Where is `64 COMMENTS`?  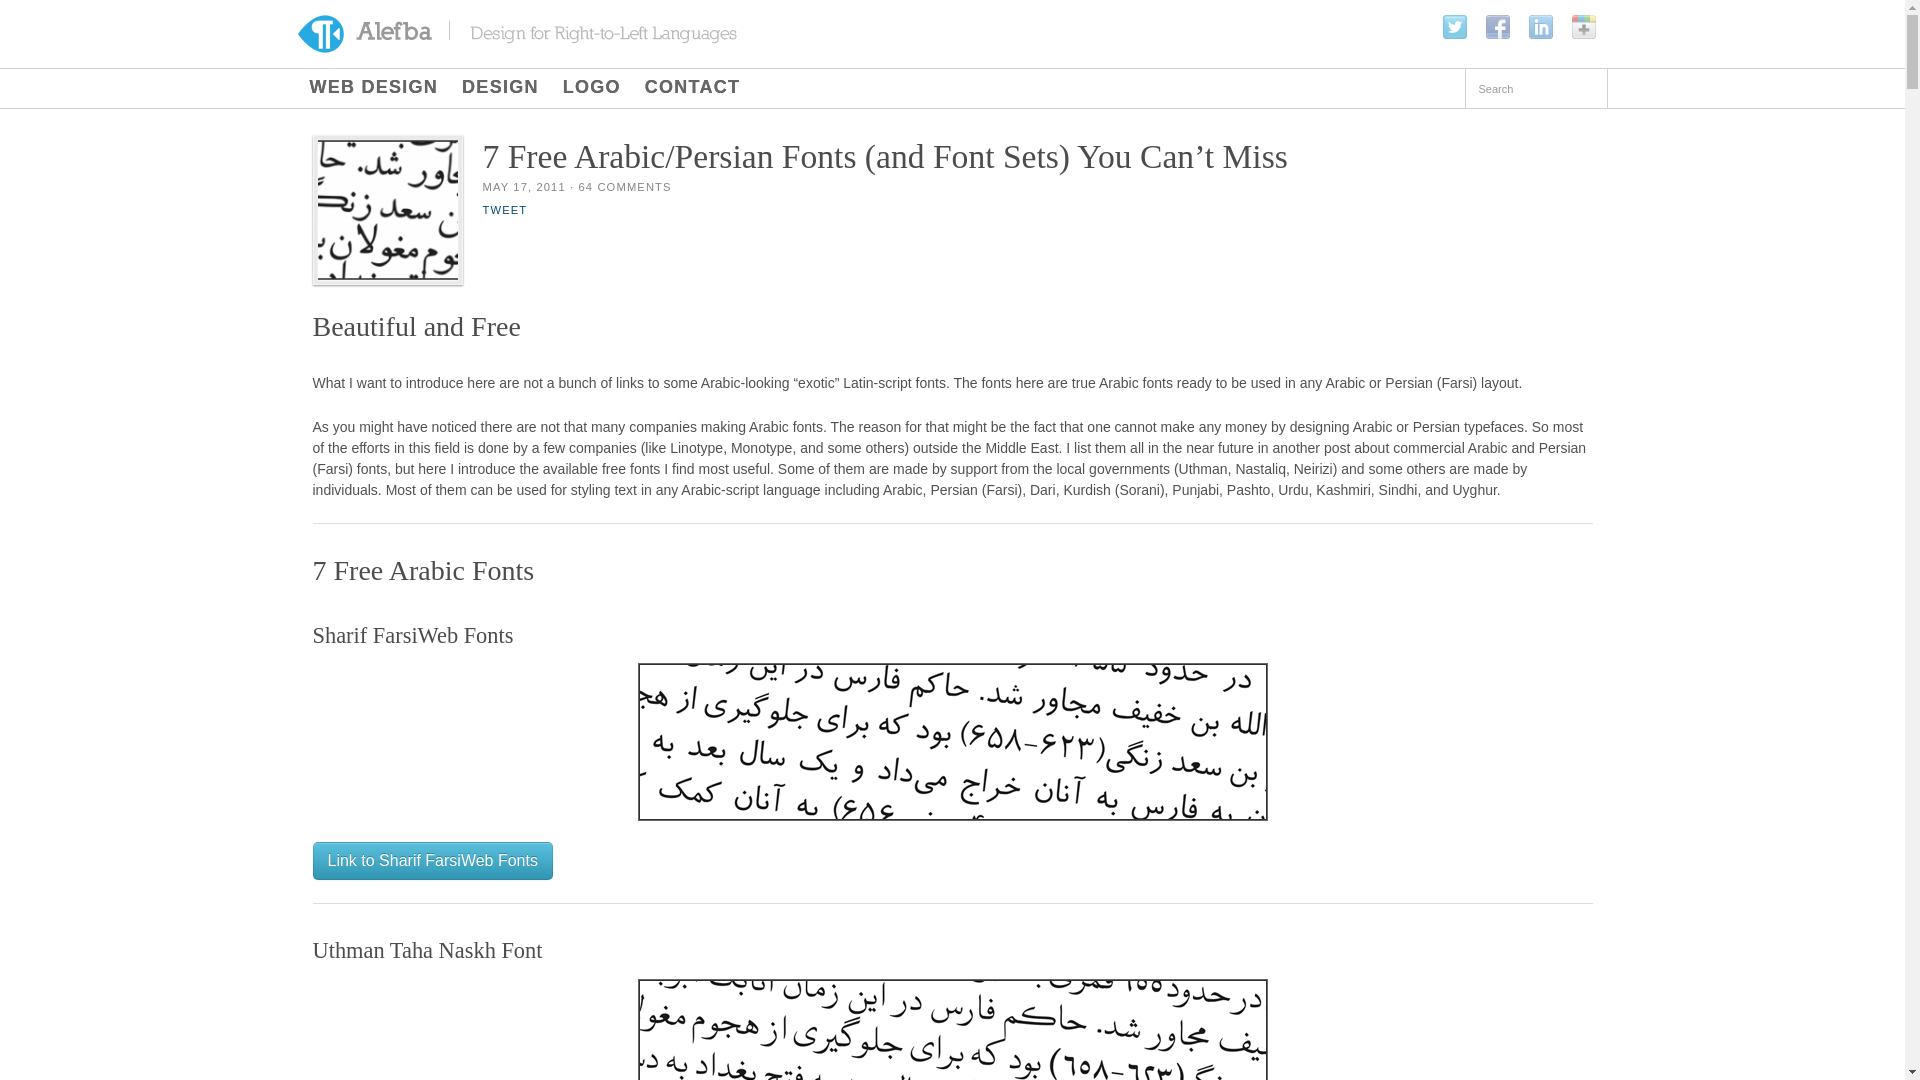
64 COMMENTS is located at coordinates (624, 187).